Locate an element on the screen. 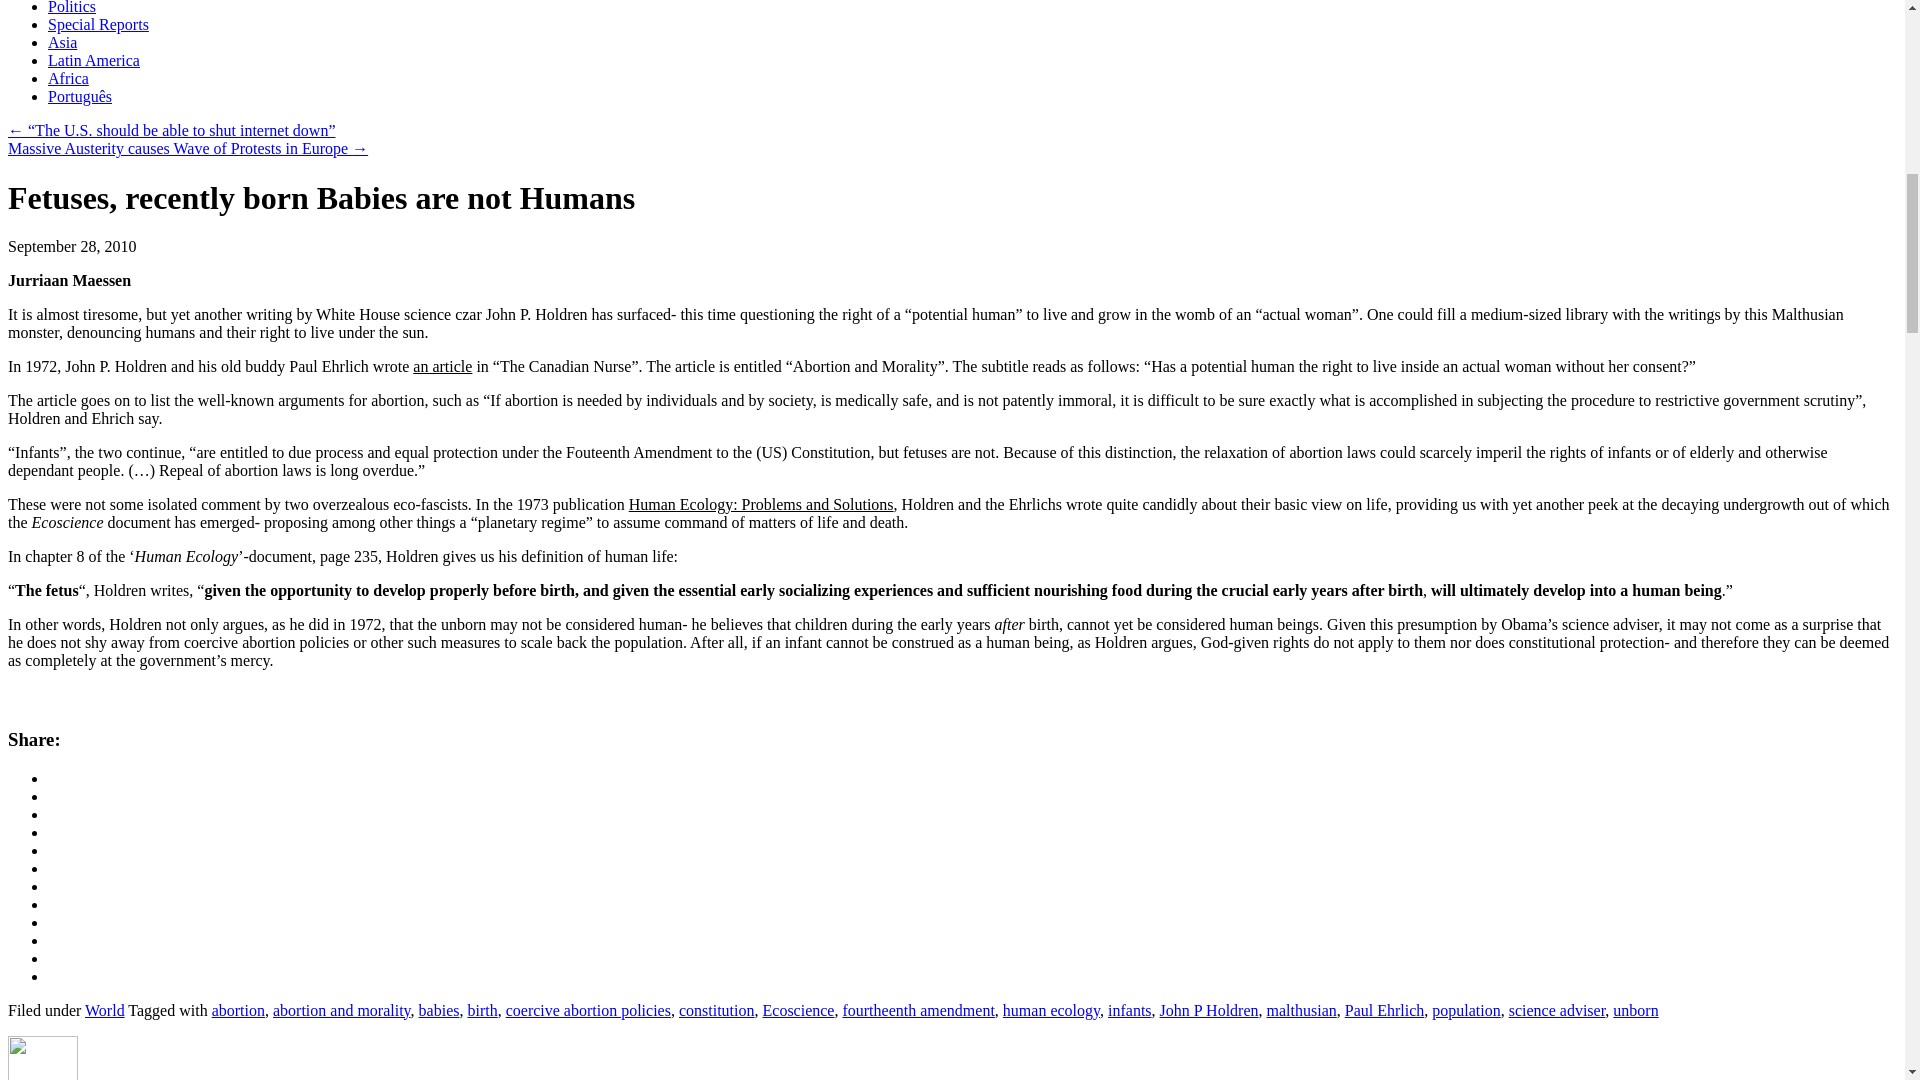  View all posts filed under Asia is located at coordinates (62, 42).